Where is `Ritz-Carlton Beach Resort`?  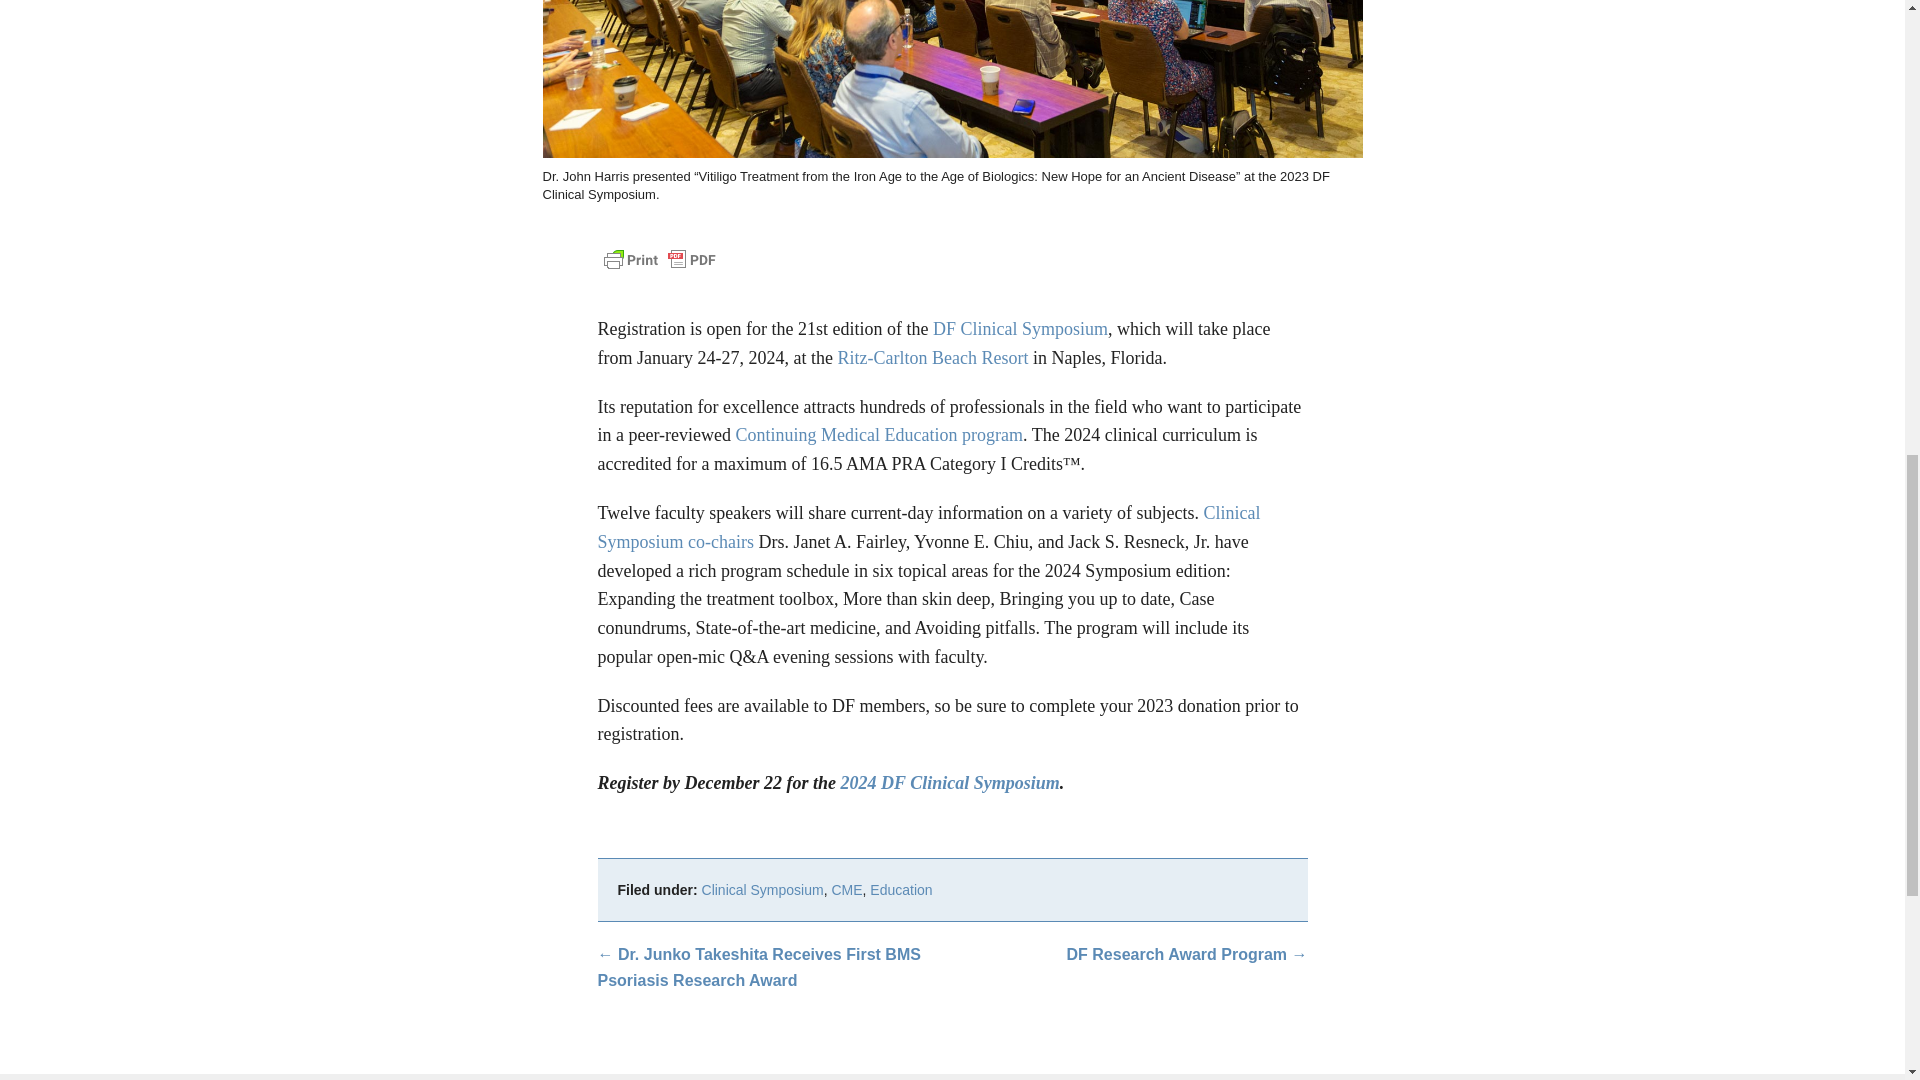
Ritz-Carlton Beach Resort is located at coordinates (932, 358).